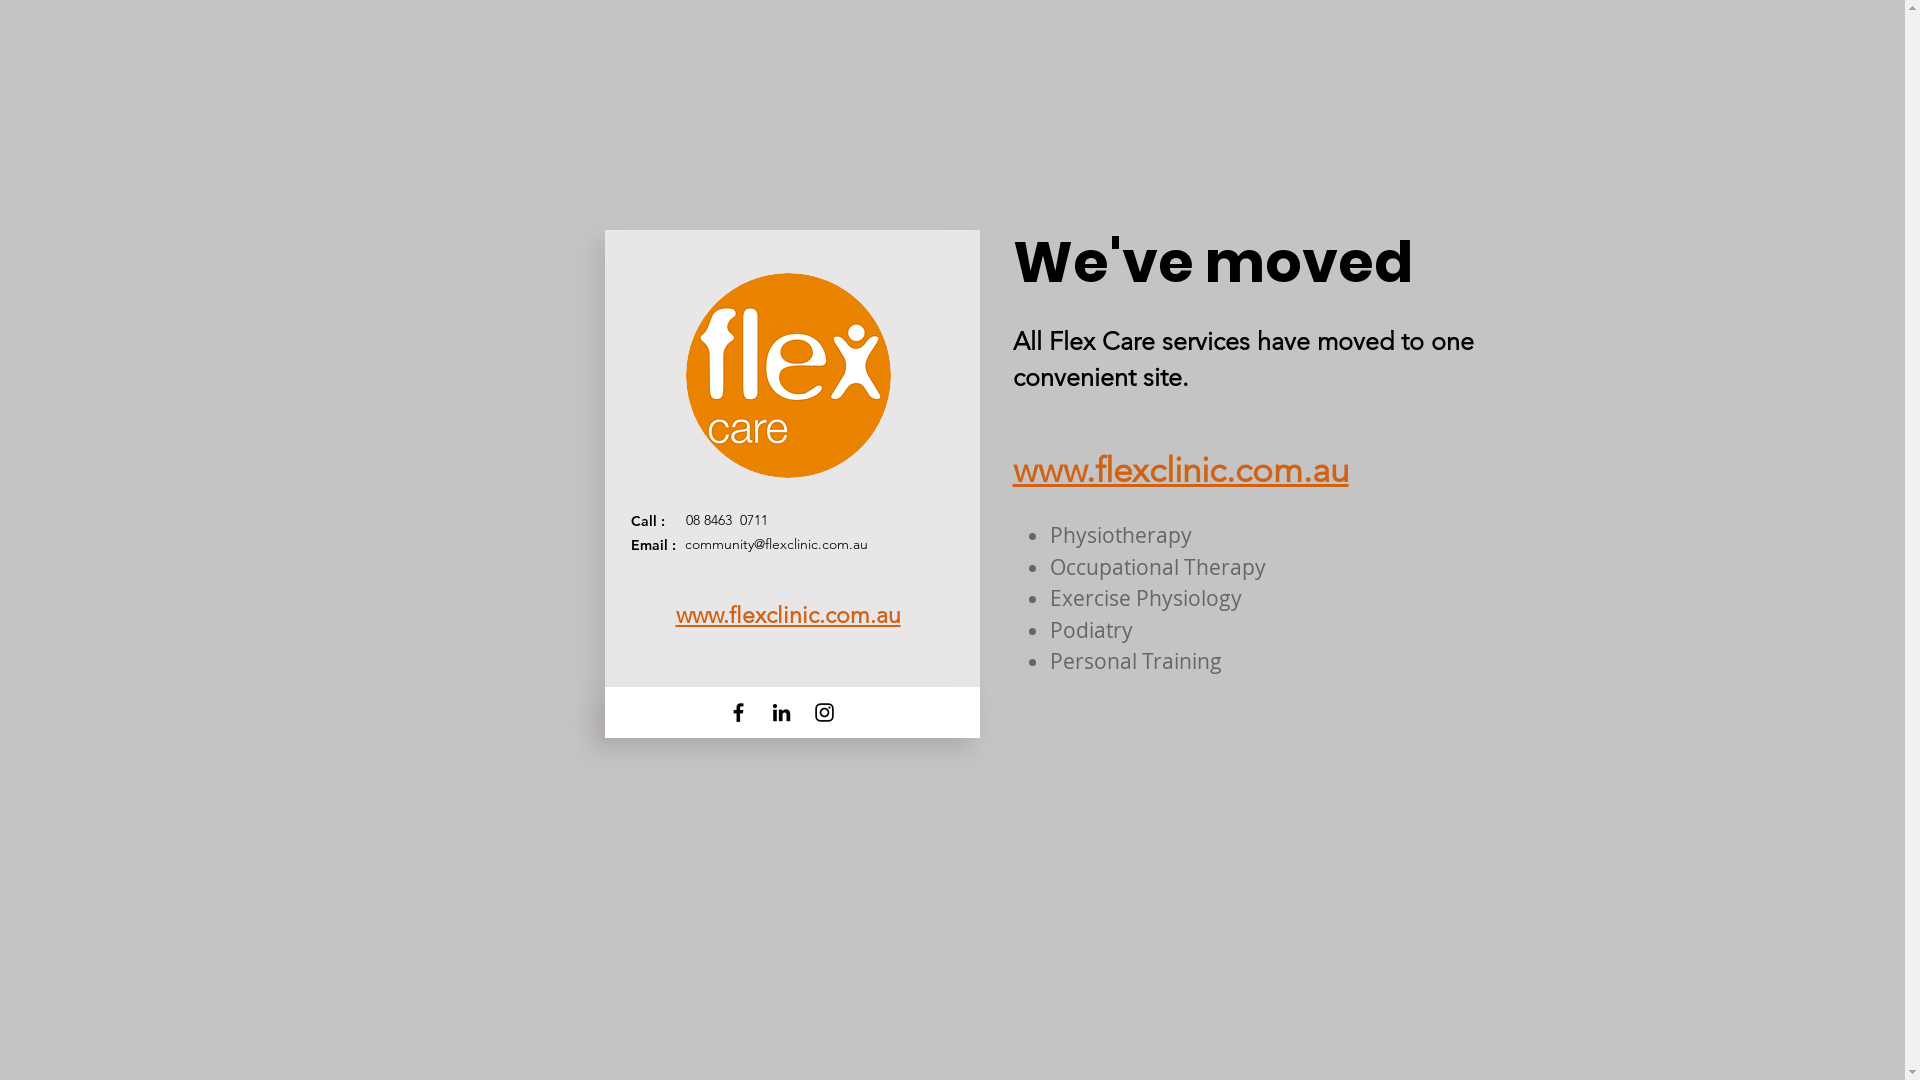  I want to click on www.flexclinic.com.au, so click(1180, 468).